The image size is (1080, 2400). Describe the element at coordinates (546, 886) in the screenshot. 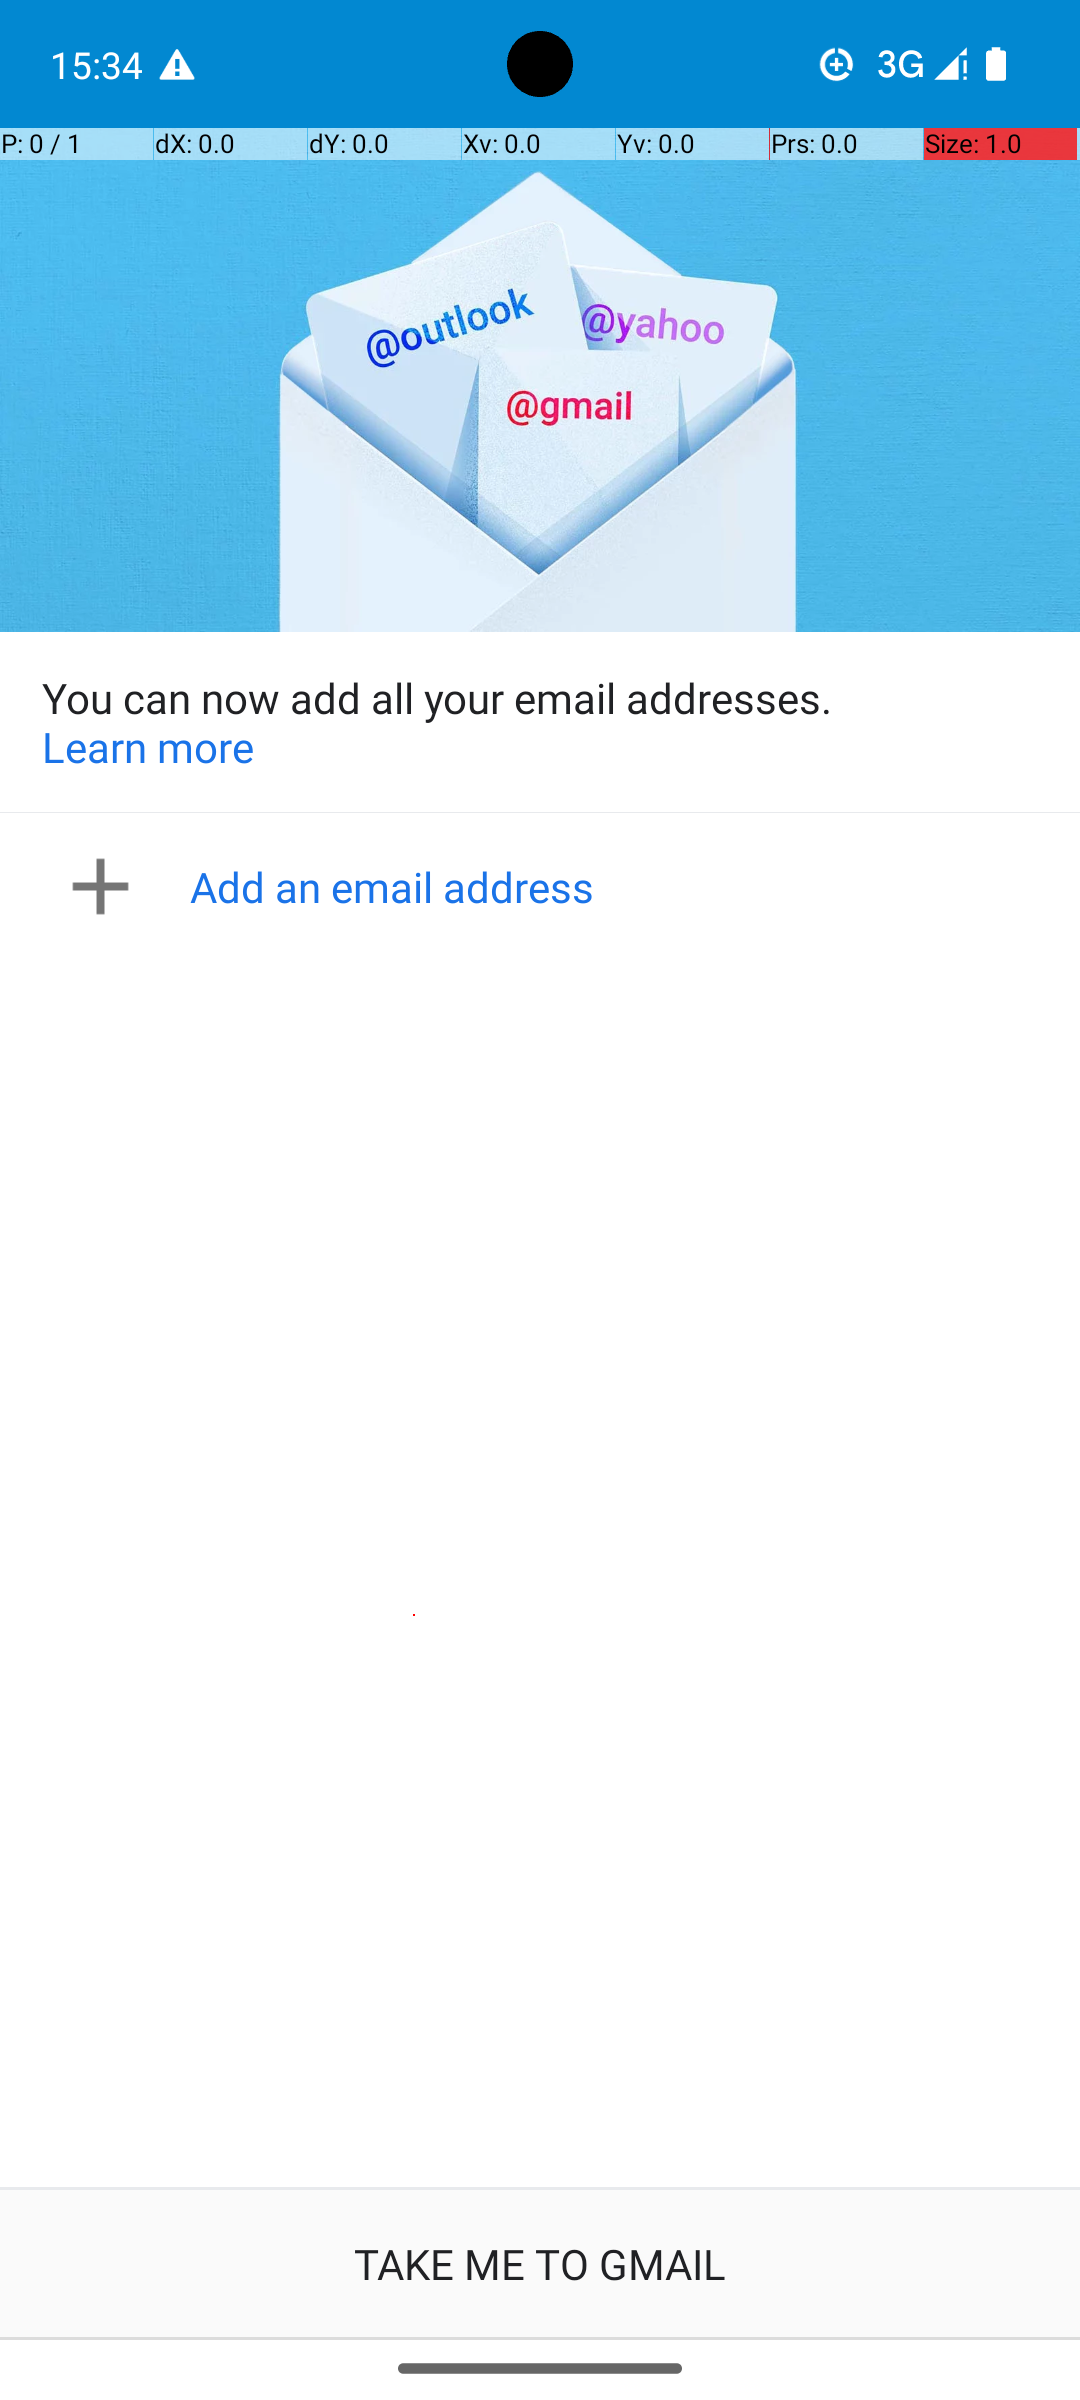

I see `Add an email address` at that location.